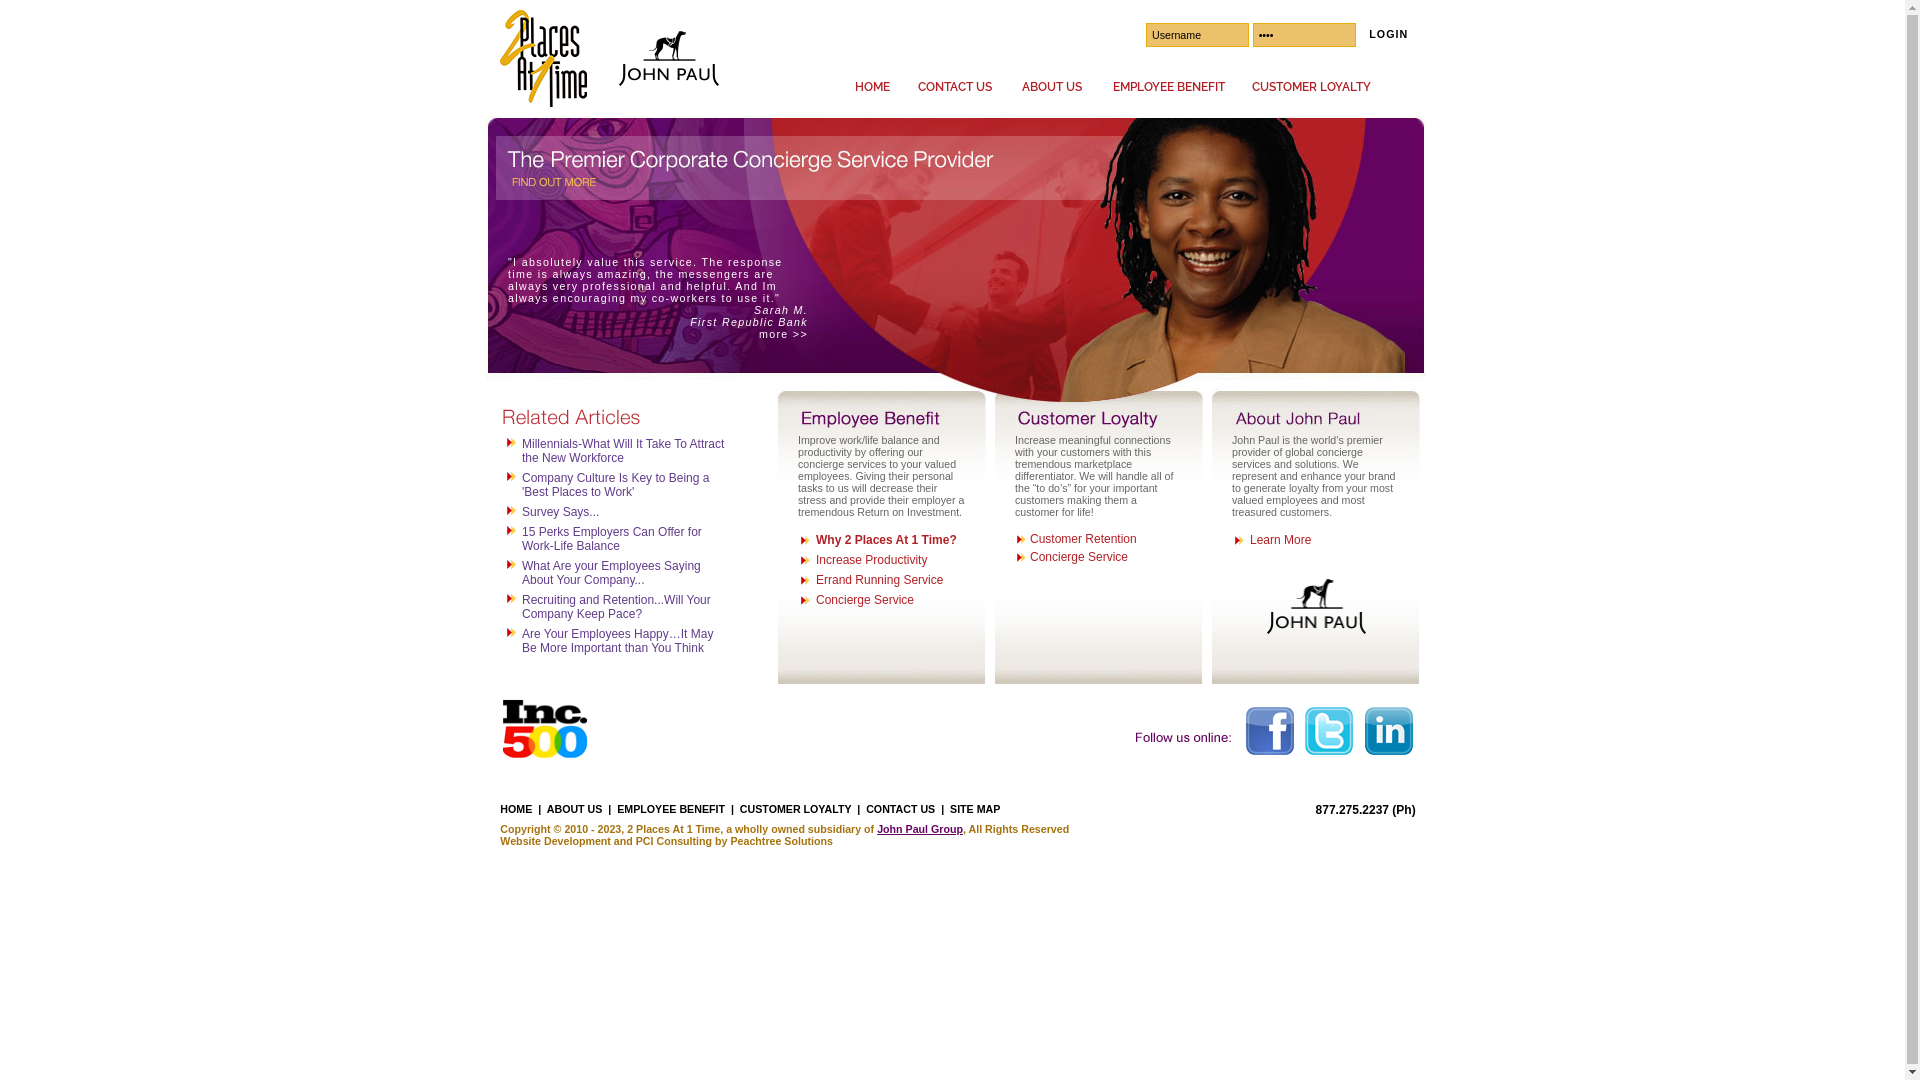 The width and height of the screenshot is (1920, 1080). Describe the element at coordinates (1280, 540) in the screenshot. I see `Learn More` at that location.